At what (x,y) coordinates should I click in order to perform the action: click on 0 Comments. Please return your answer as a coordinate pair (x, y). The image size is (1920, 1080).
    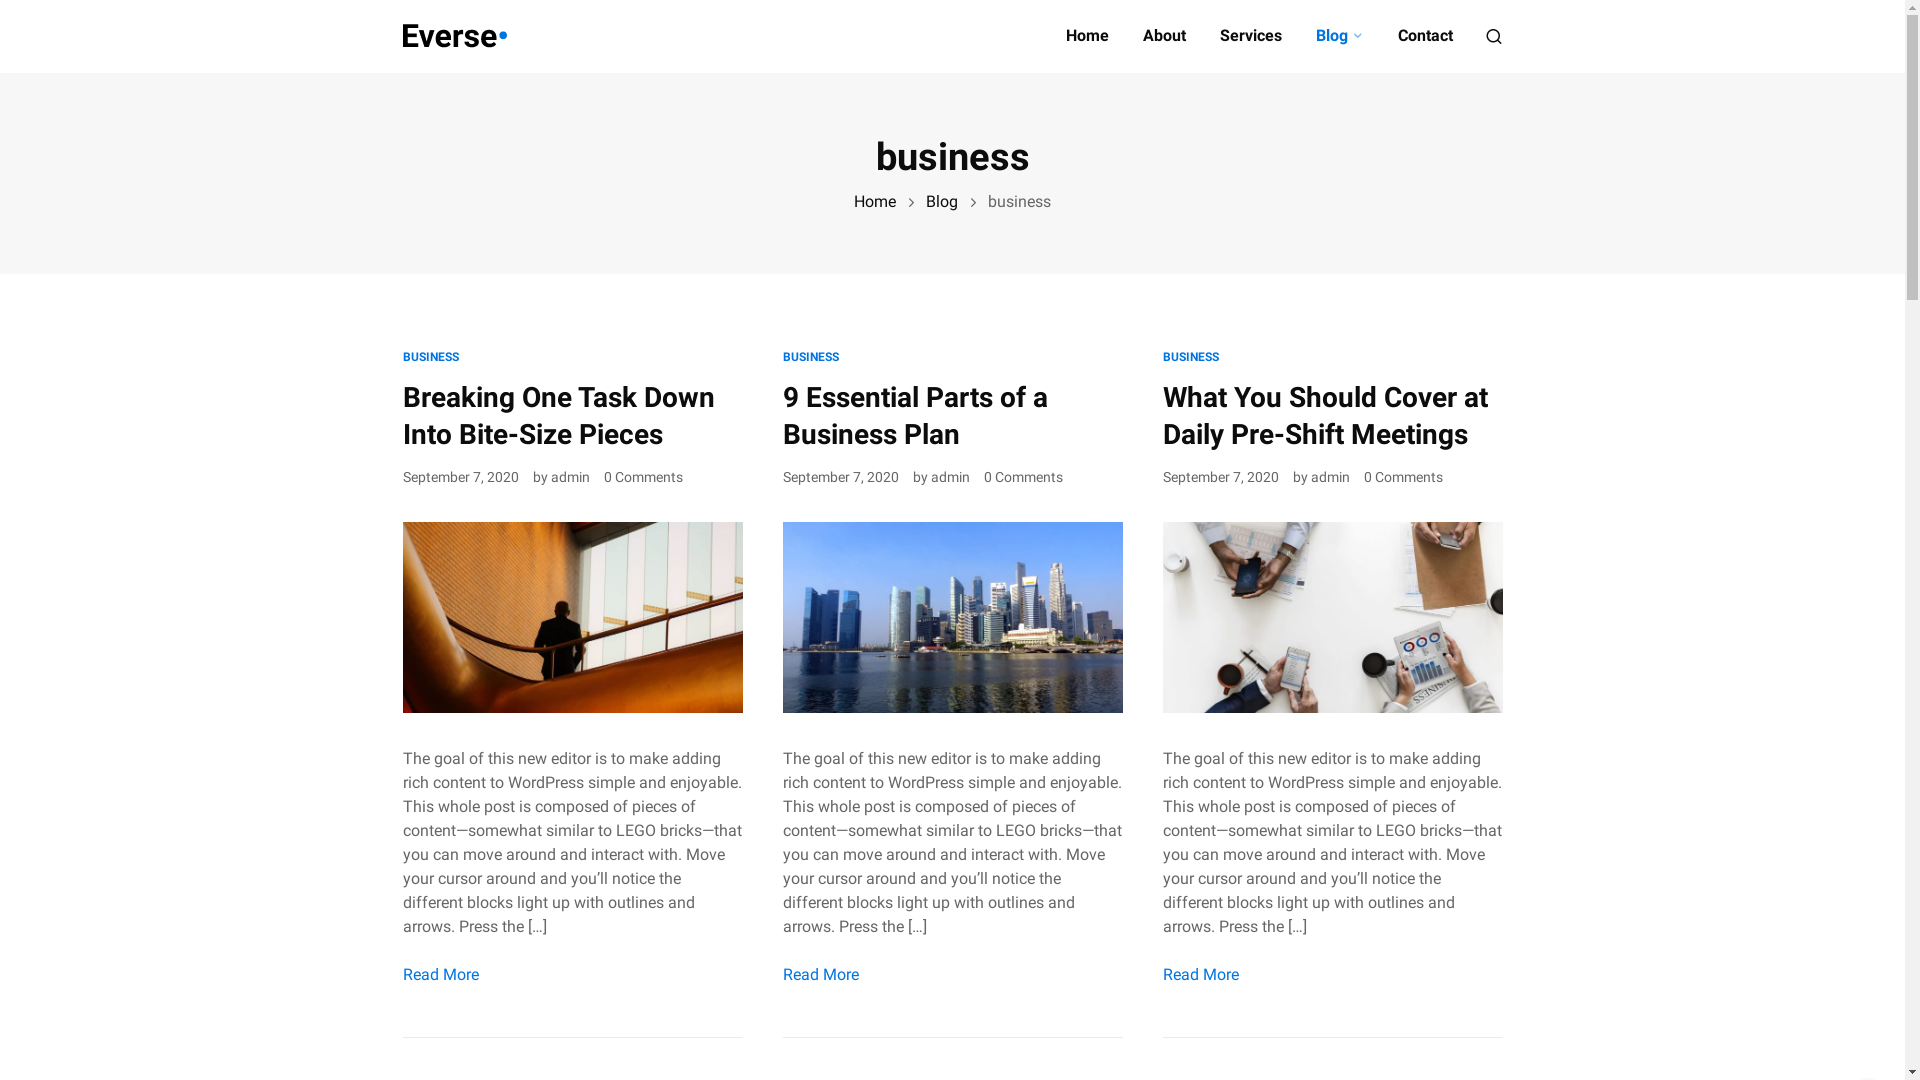
    Looking at the image, I should click on (1023, 478).